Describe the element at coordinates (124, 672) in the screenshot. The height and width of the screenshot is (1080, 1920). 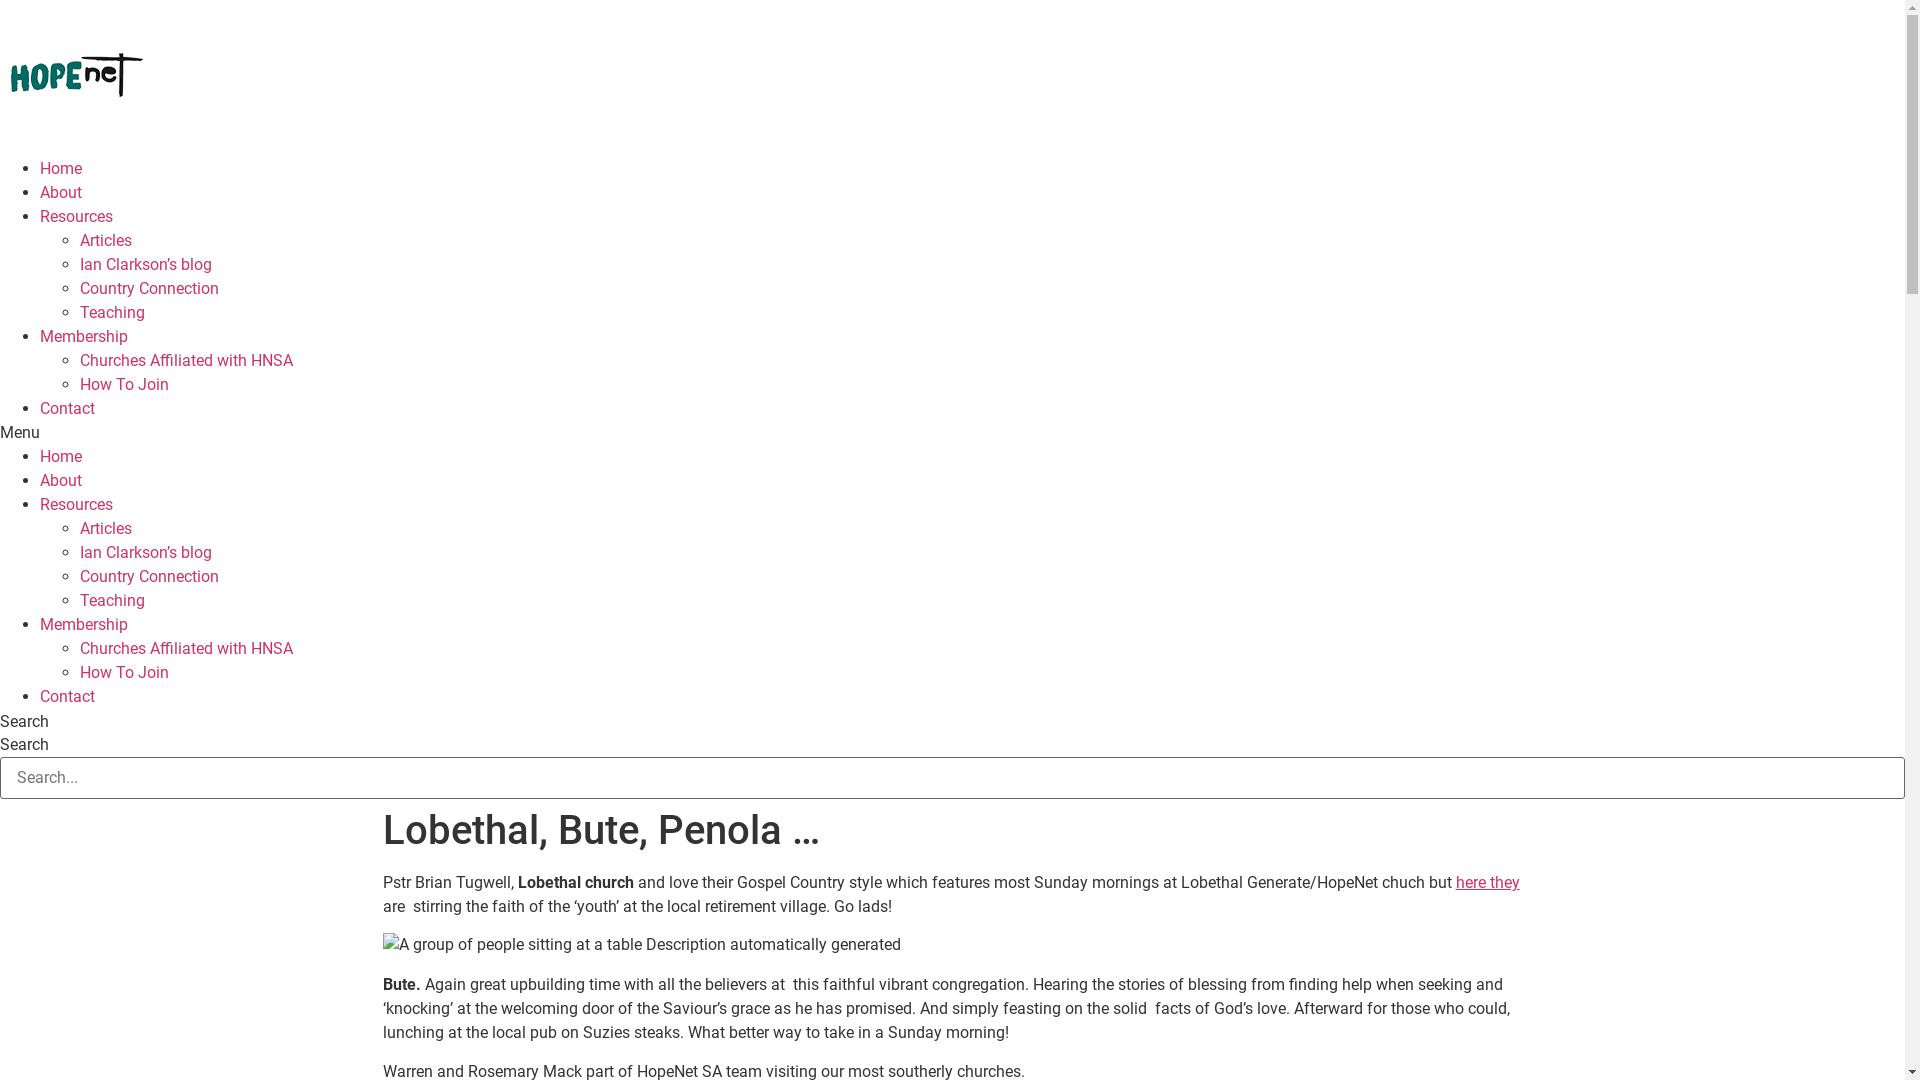
I see `How To Join` at that location.